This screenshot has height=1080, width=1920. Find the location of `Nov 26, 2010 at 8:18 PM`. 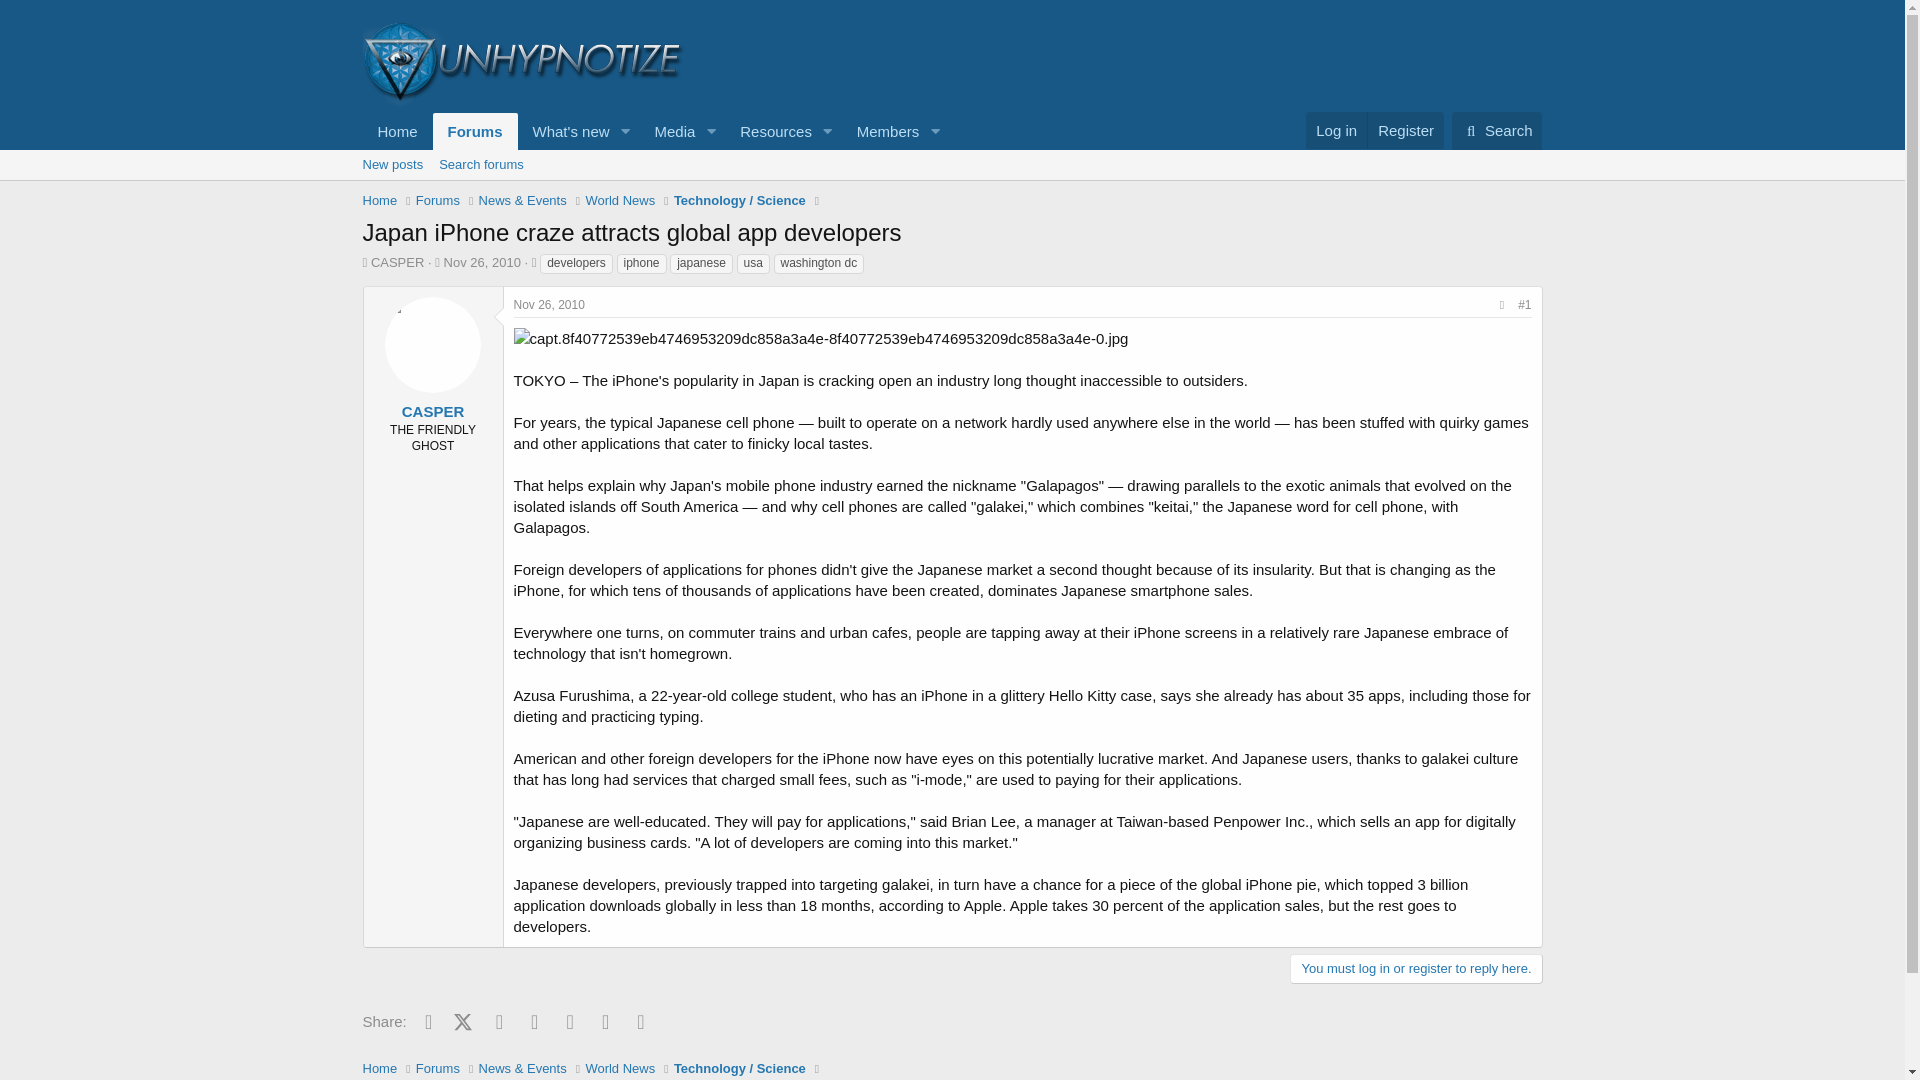

Nov 26, 2010 at 8:18 PM is located at coordinates (565, 132).